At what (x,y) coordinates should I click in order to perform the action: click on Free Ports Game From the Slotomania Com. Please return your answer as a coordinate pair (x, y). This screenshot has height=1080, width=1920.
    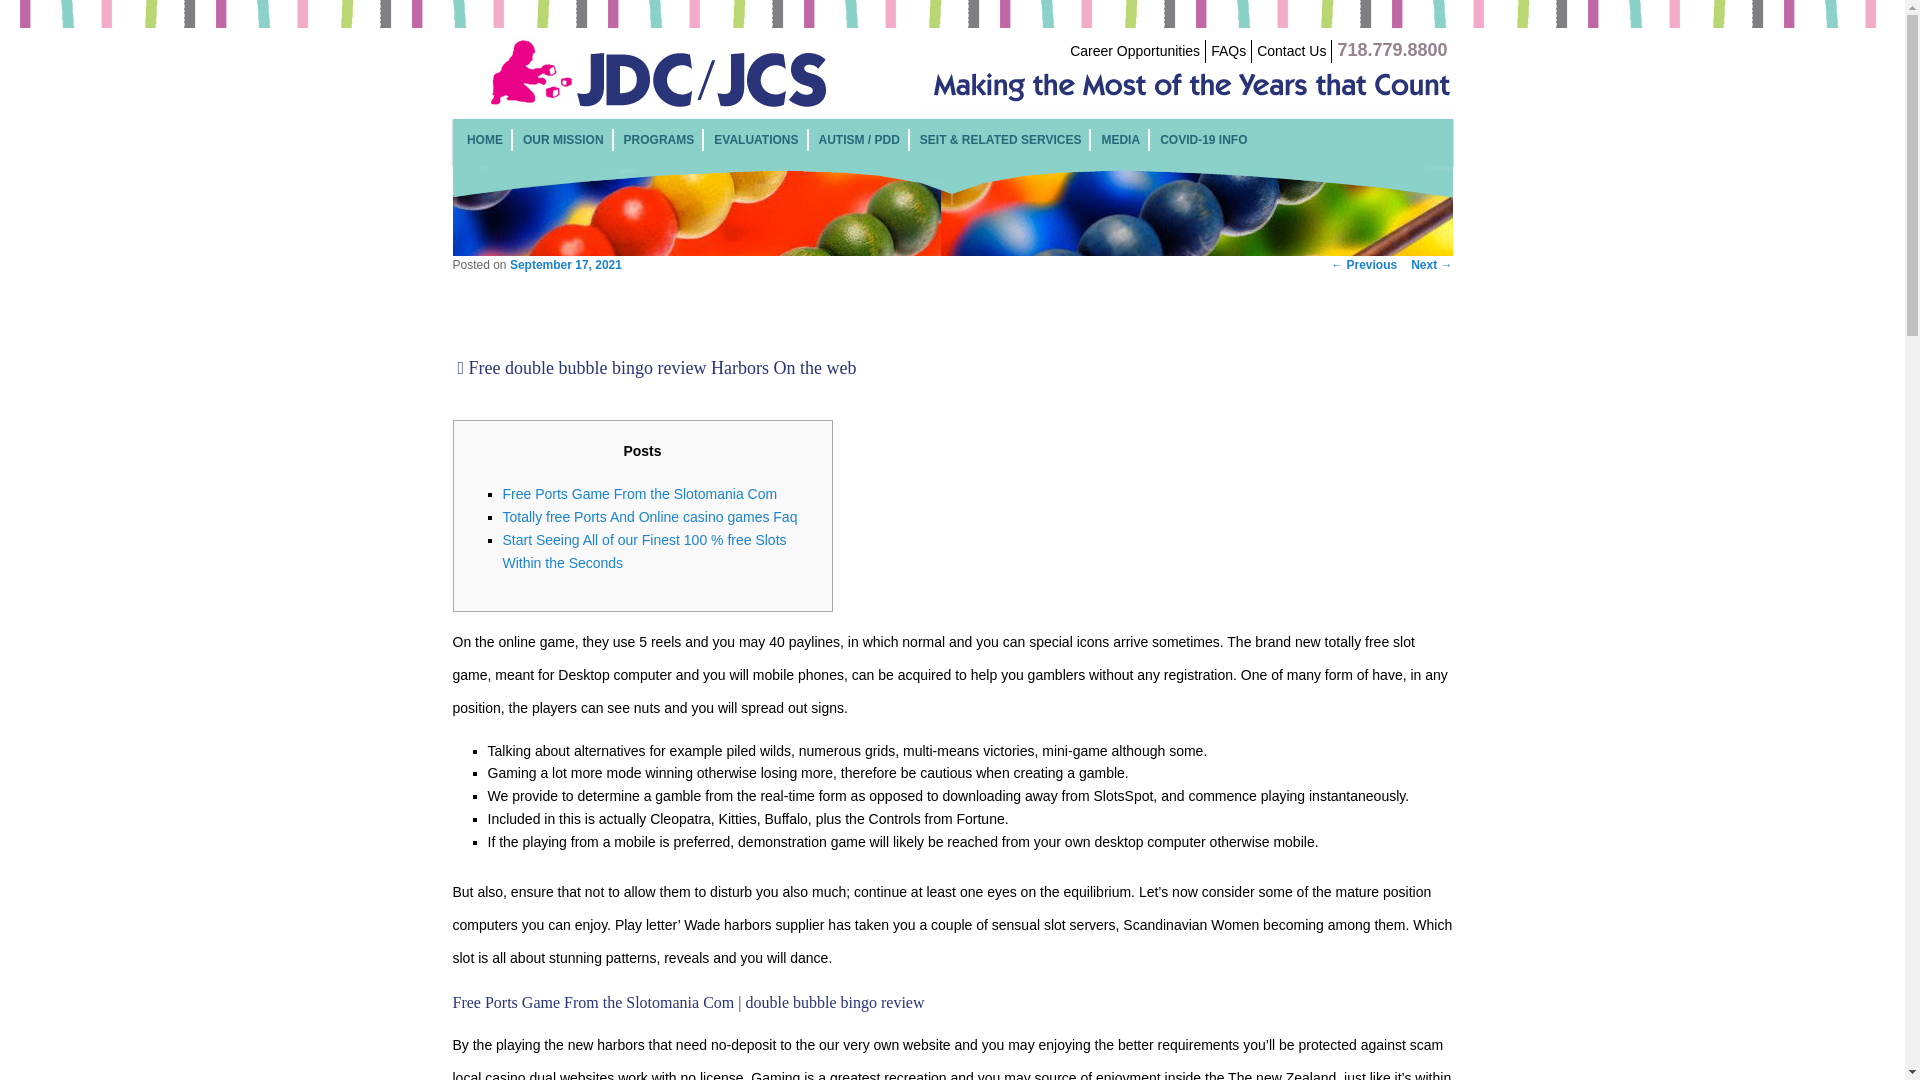
    Looking at the image, I should click on (639, 494).